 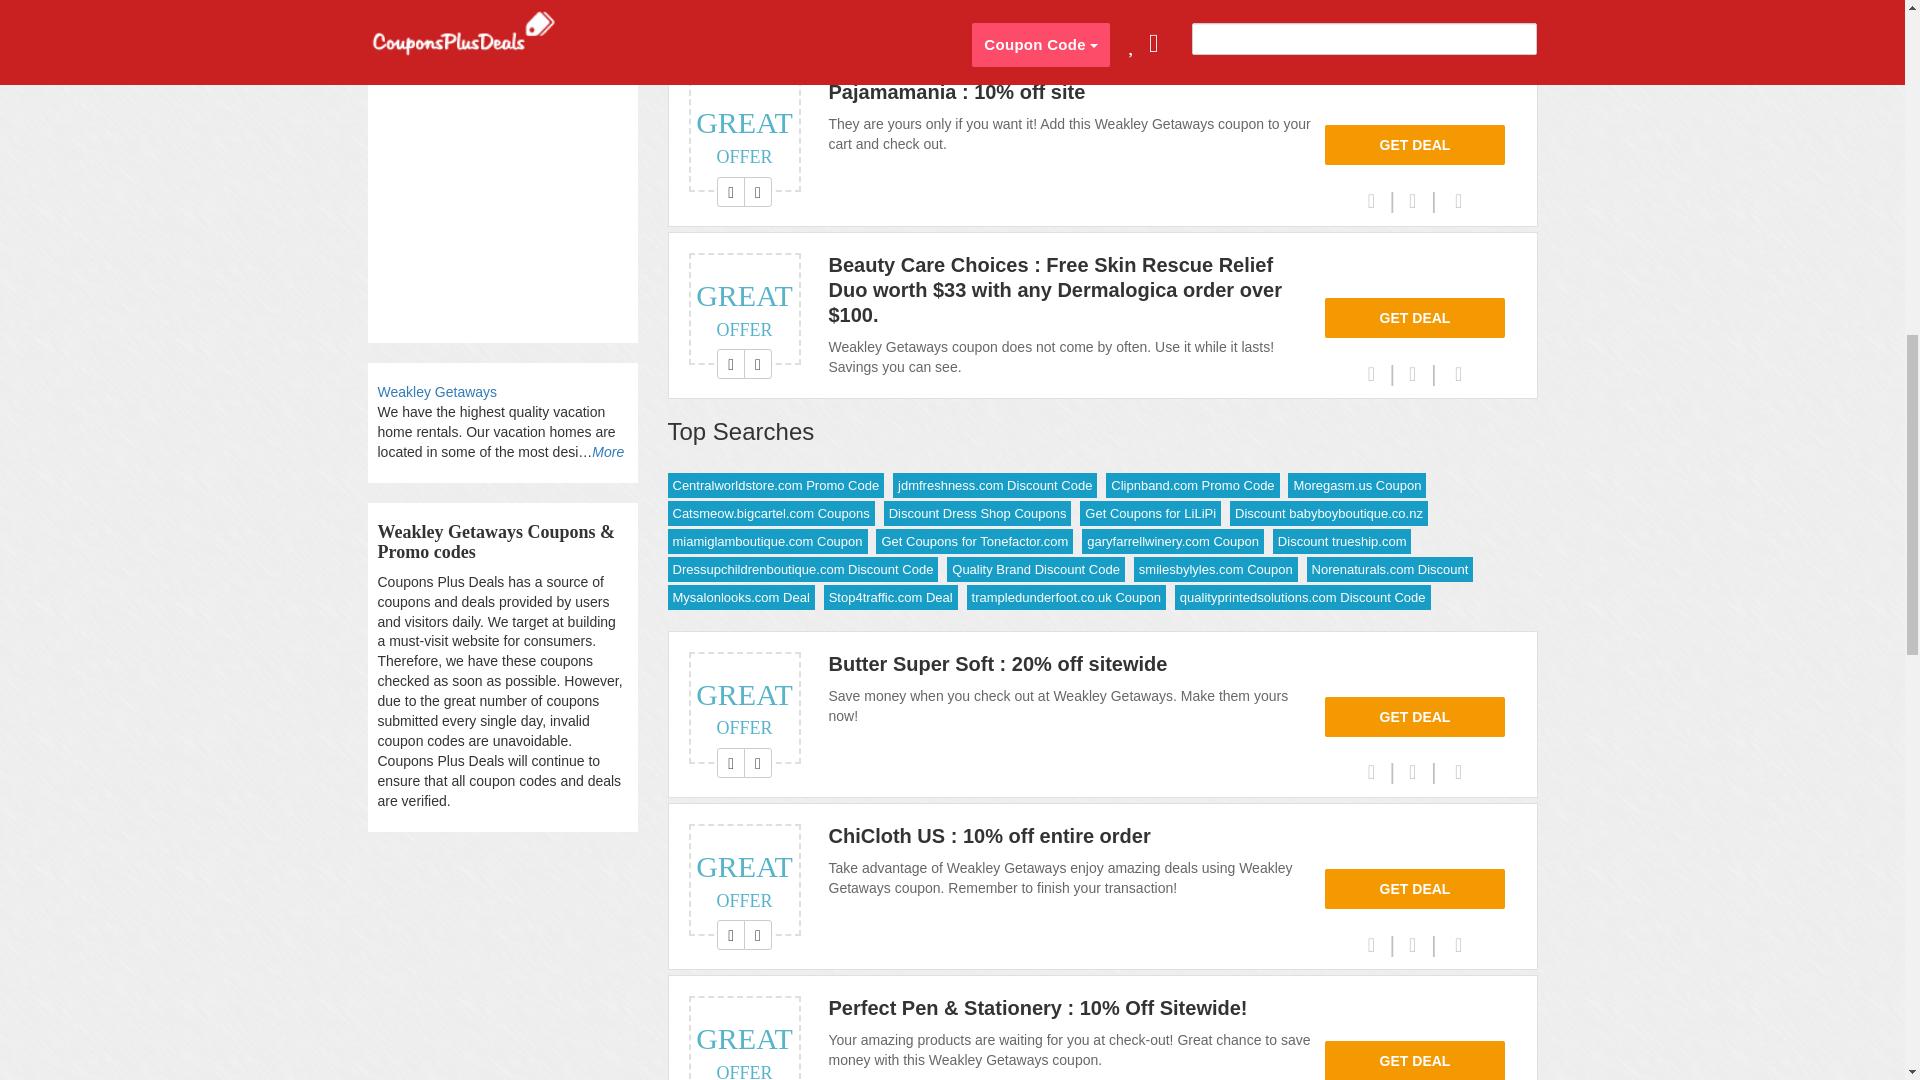 What do you see at coordinates (438, 392) in the screenshot?
I see `Weakley Getaways` at bounding box center [438, 392].